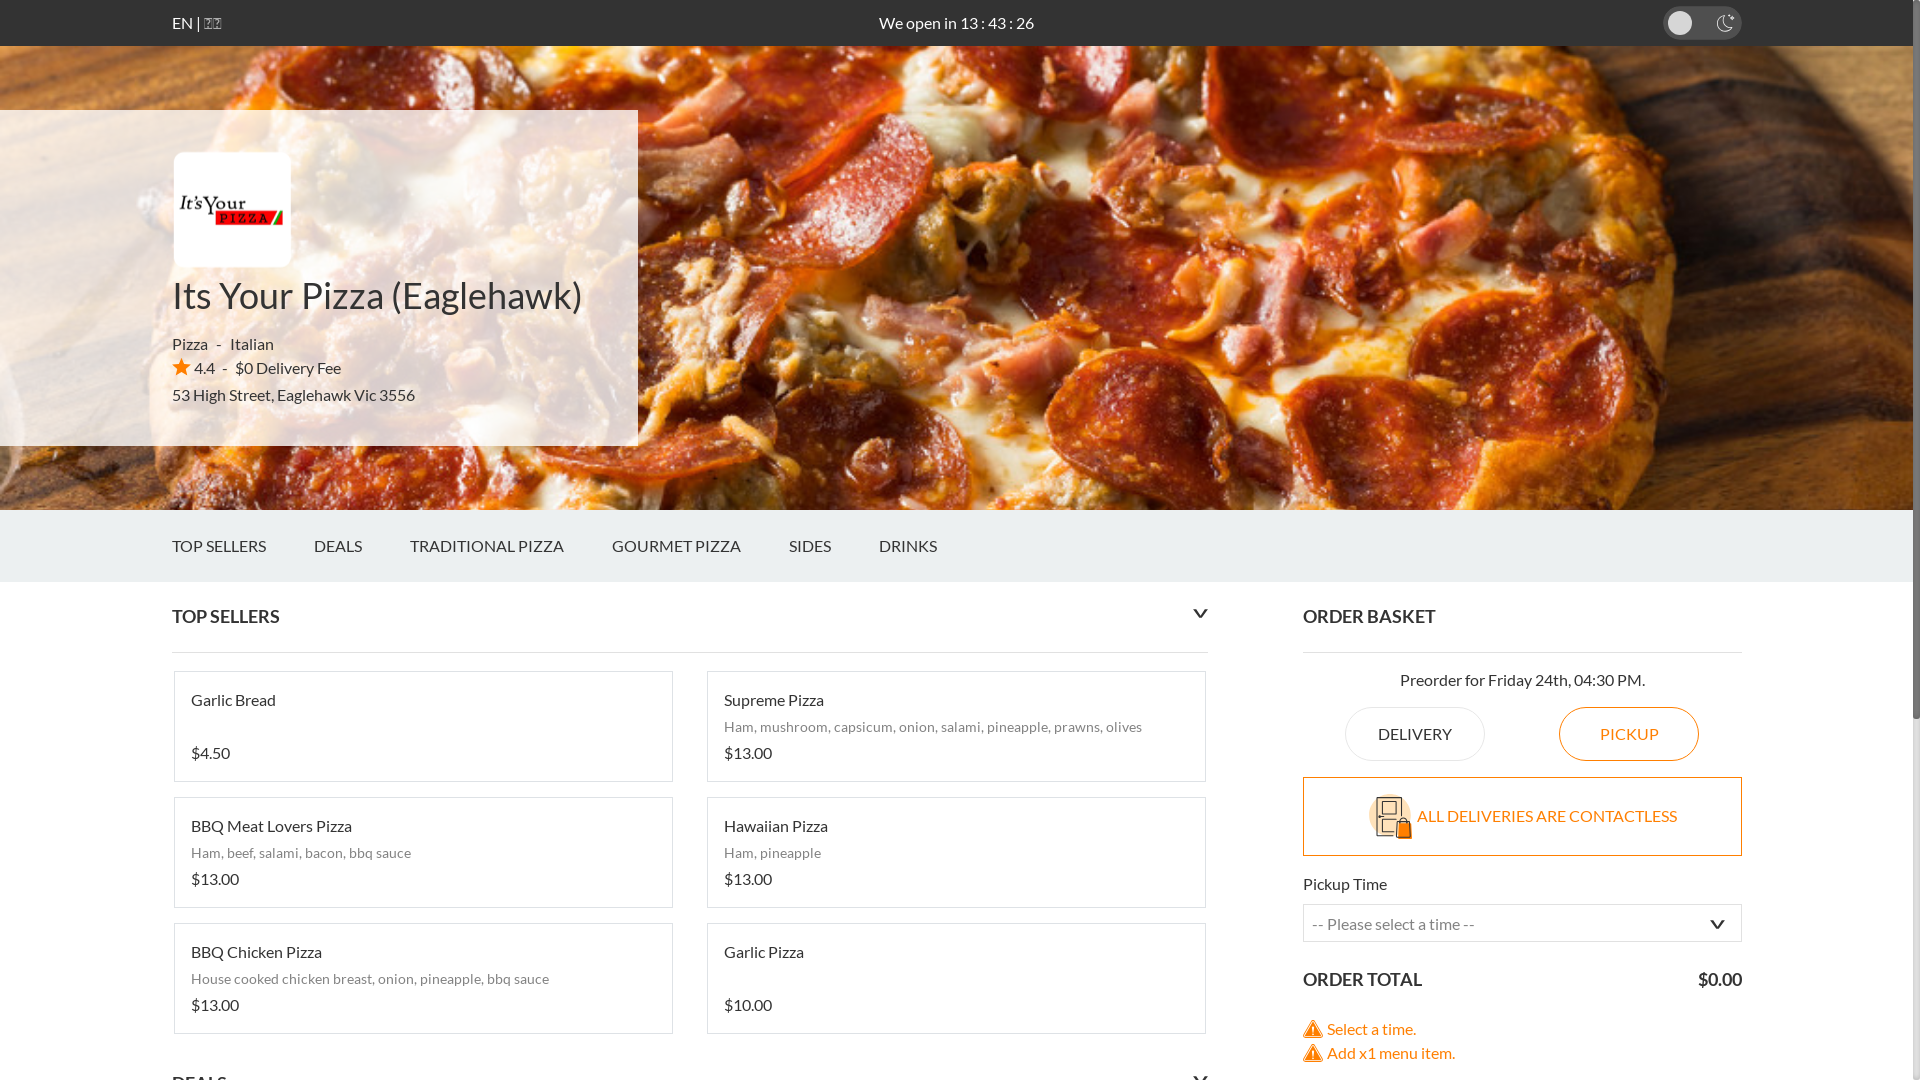  Describe the element at coordinates (930, 546) in the screenshot. I see `DRINKS` at that location.